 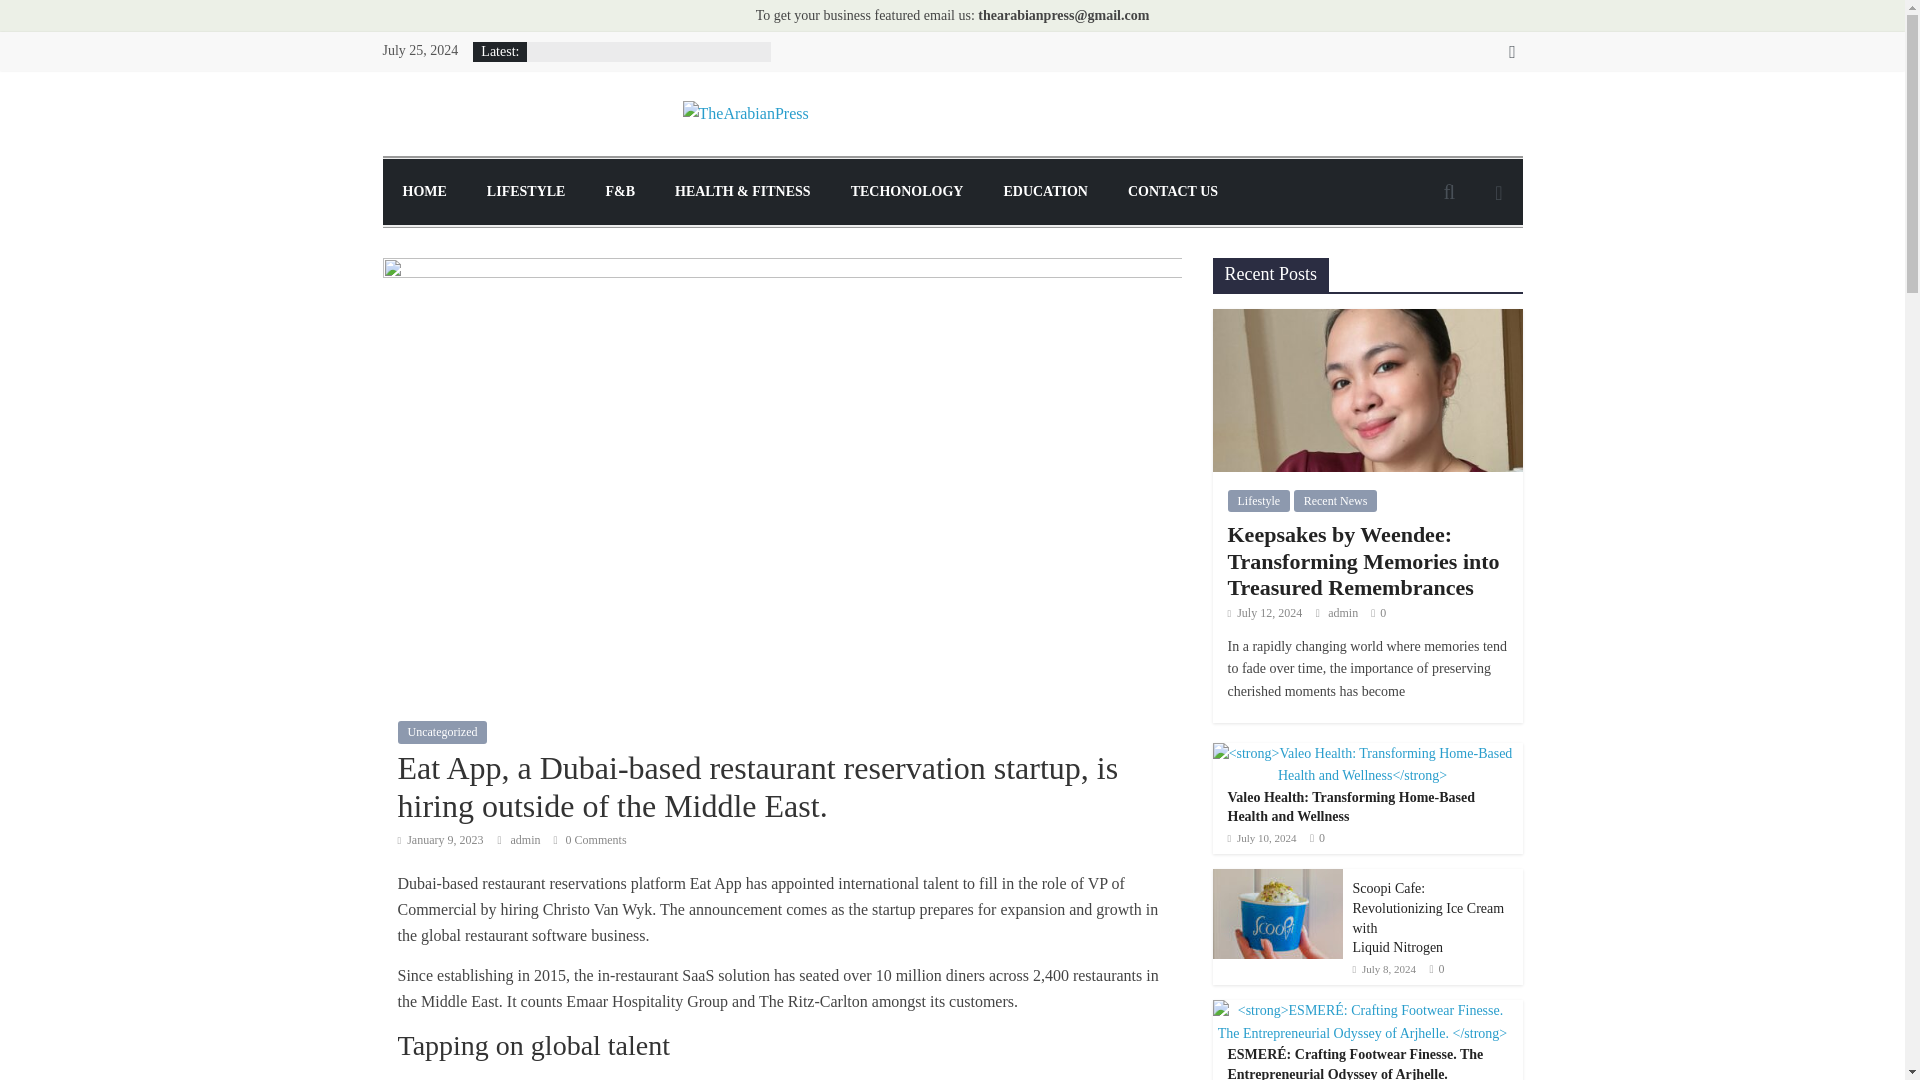 What do you see at coordinates (1172, 191) in the screenshot?
I see `CONTACT US` at bounding box center [1172, 191].